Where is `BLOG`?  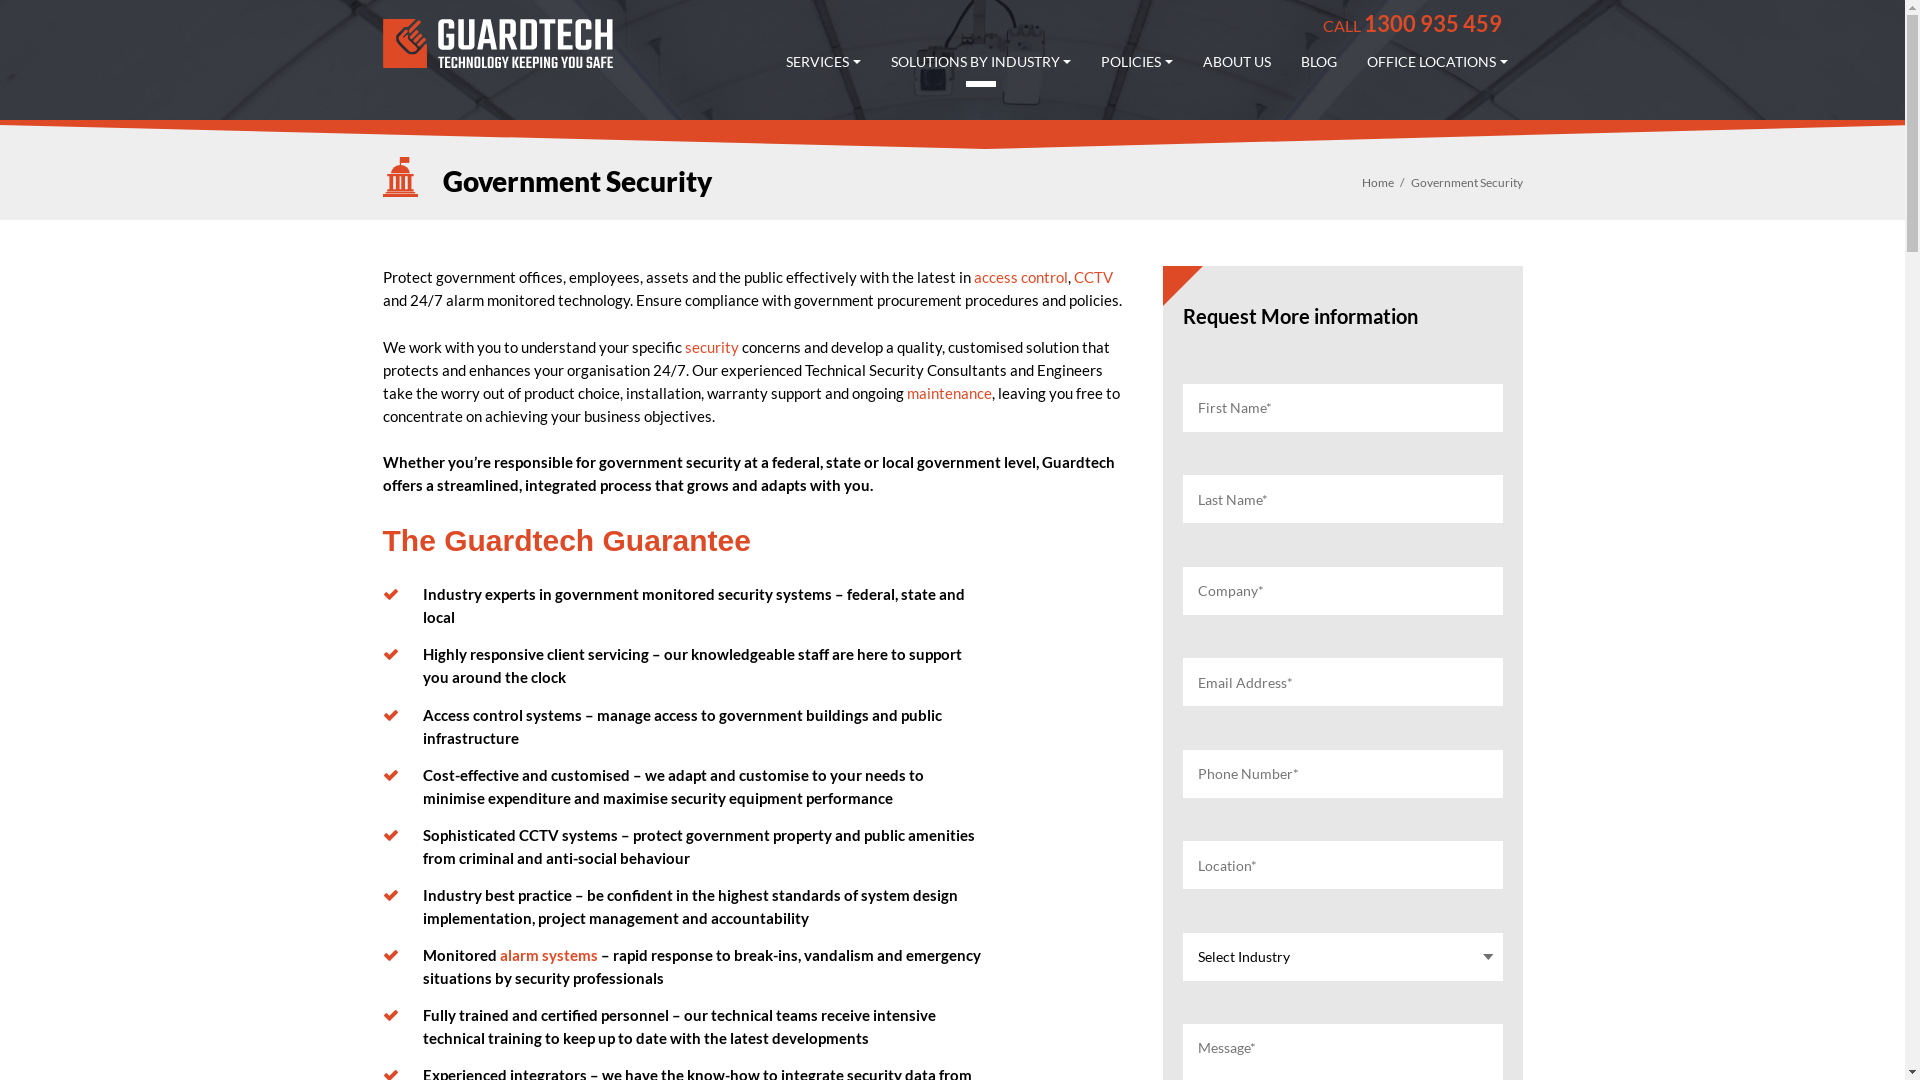 BLOG is located at coordinates (1319, 62).